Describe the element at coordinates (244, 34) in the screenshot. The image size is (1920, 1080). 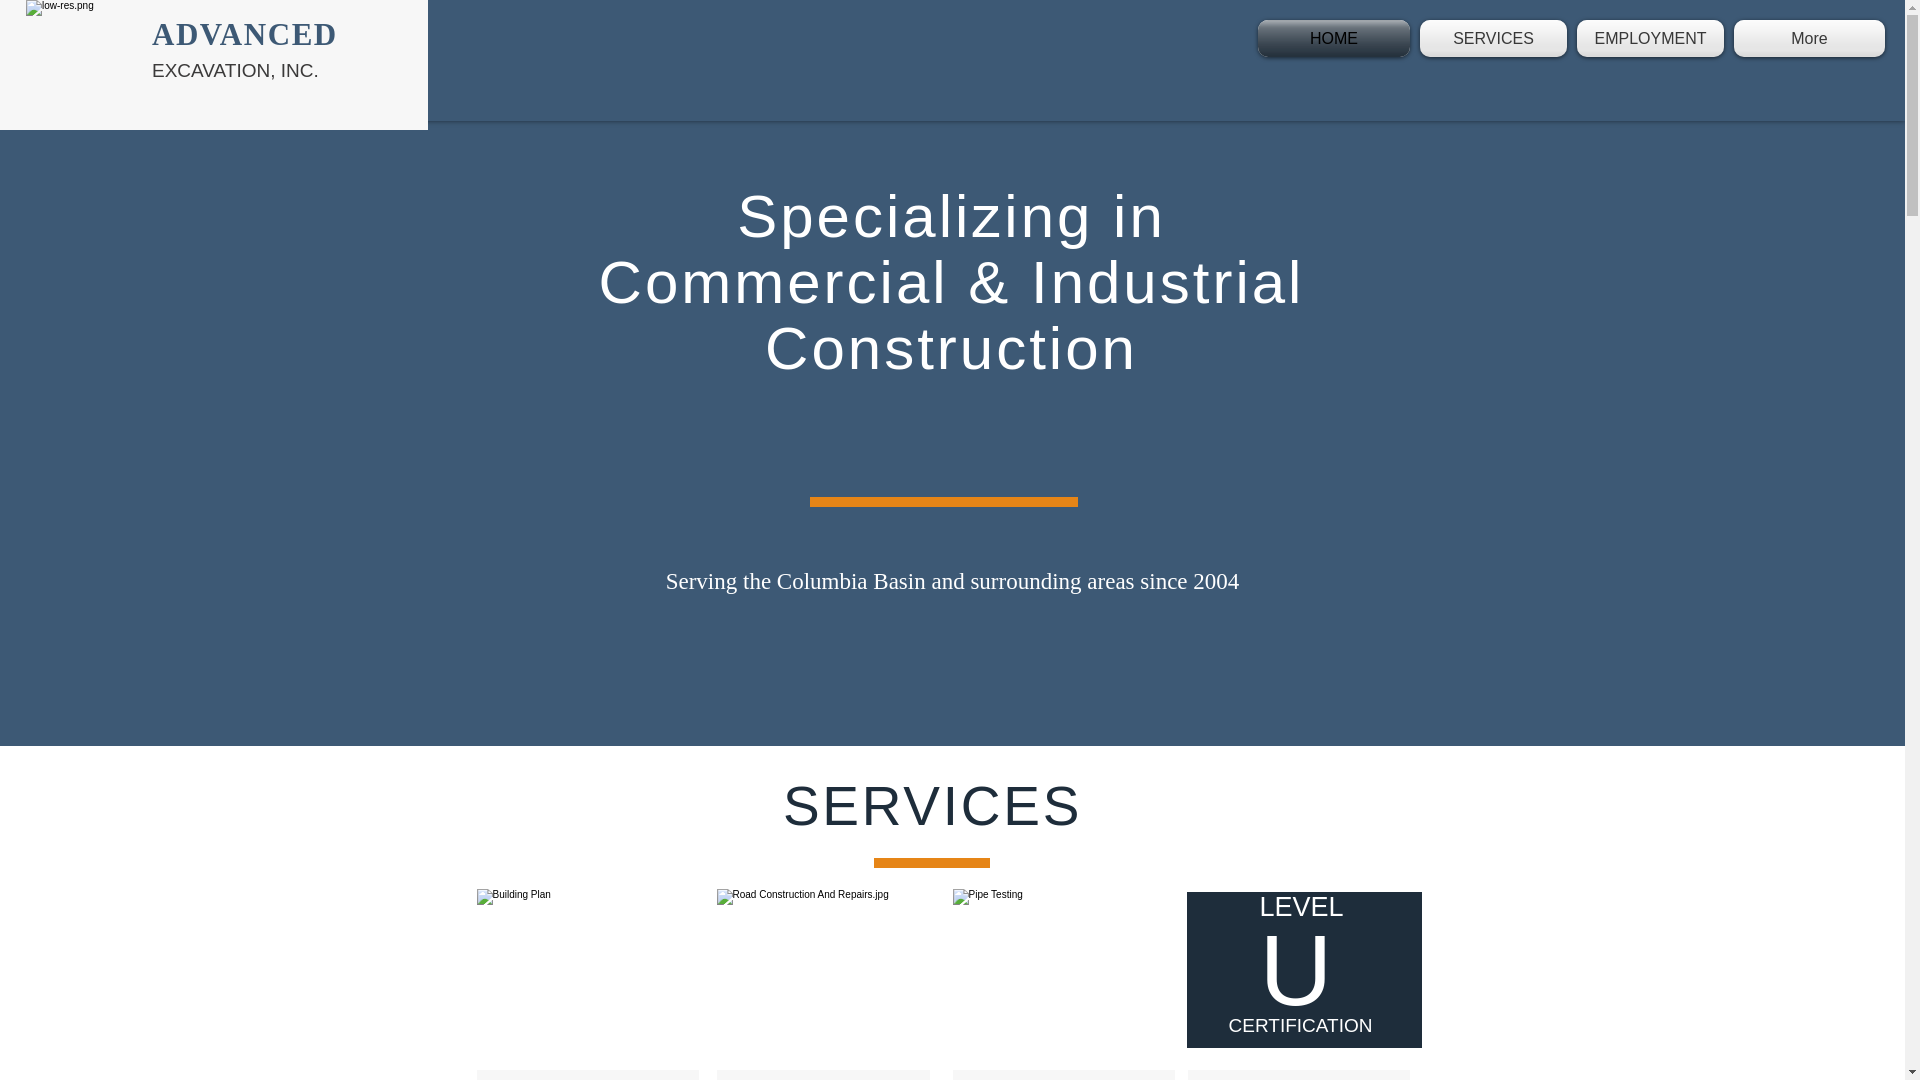
I see `ADVANCED` at that location.